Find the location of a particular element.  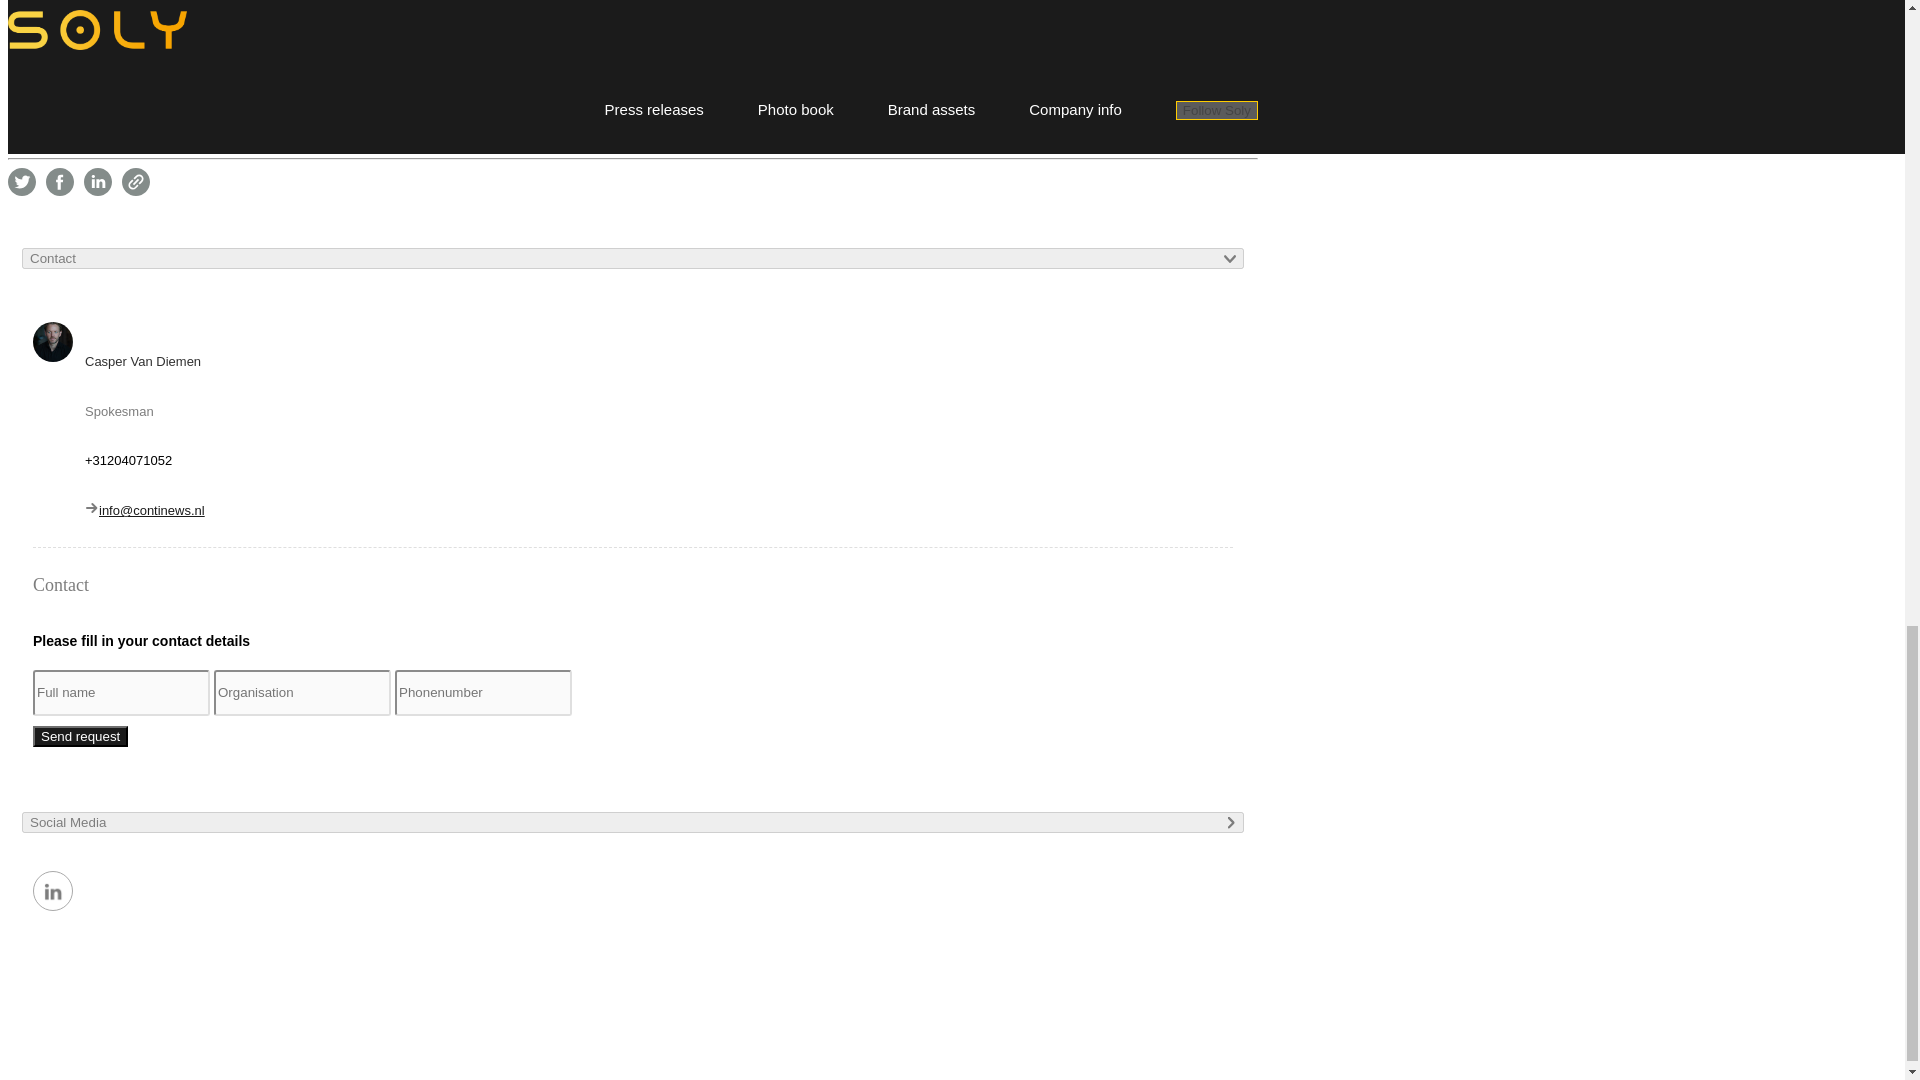

Share on Facebook is located at coordinates (60, 182).